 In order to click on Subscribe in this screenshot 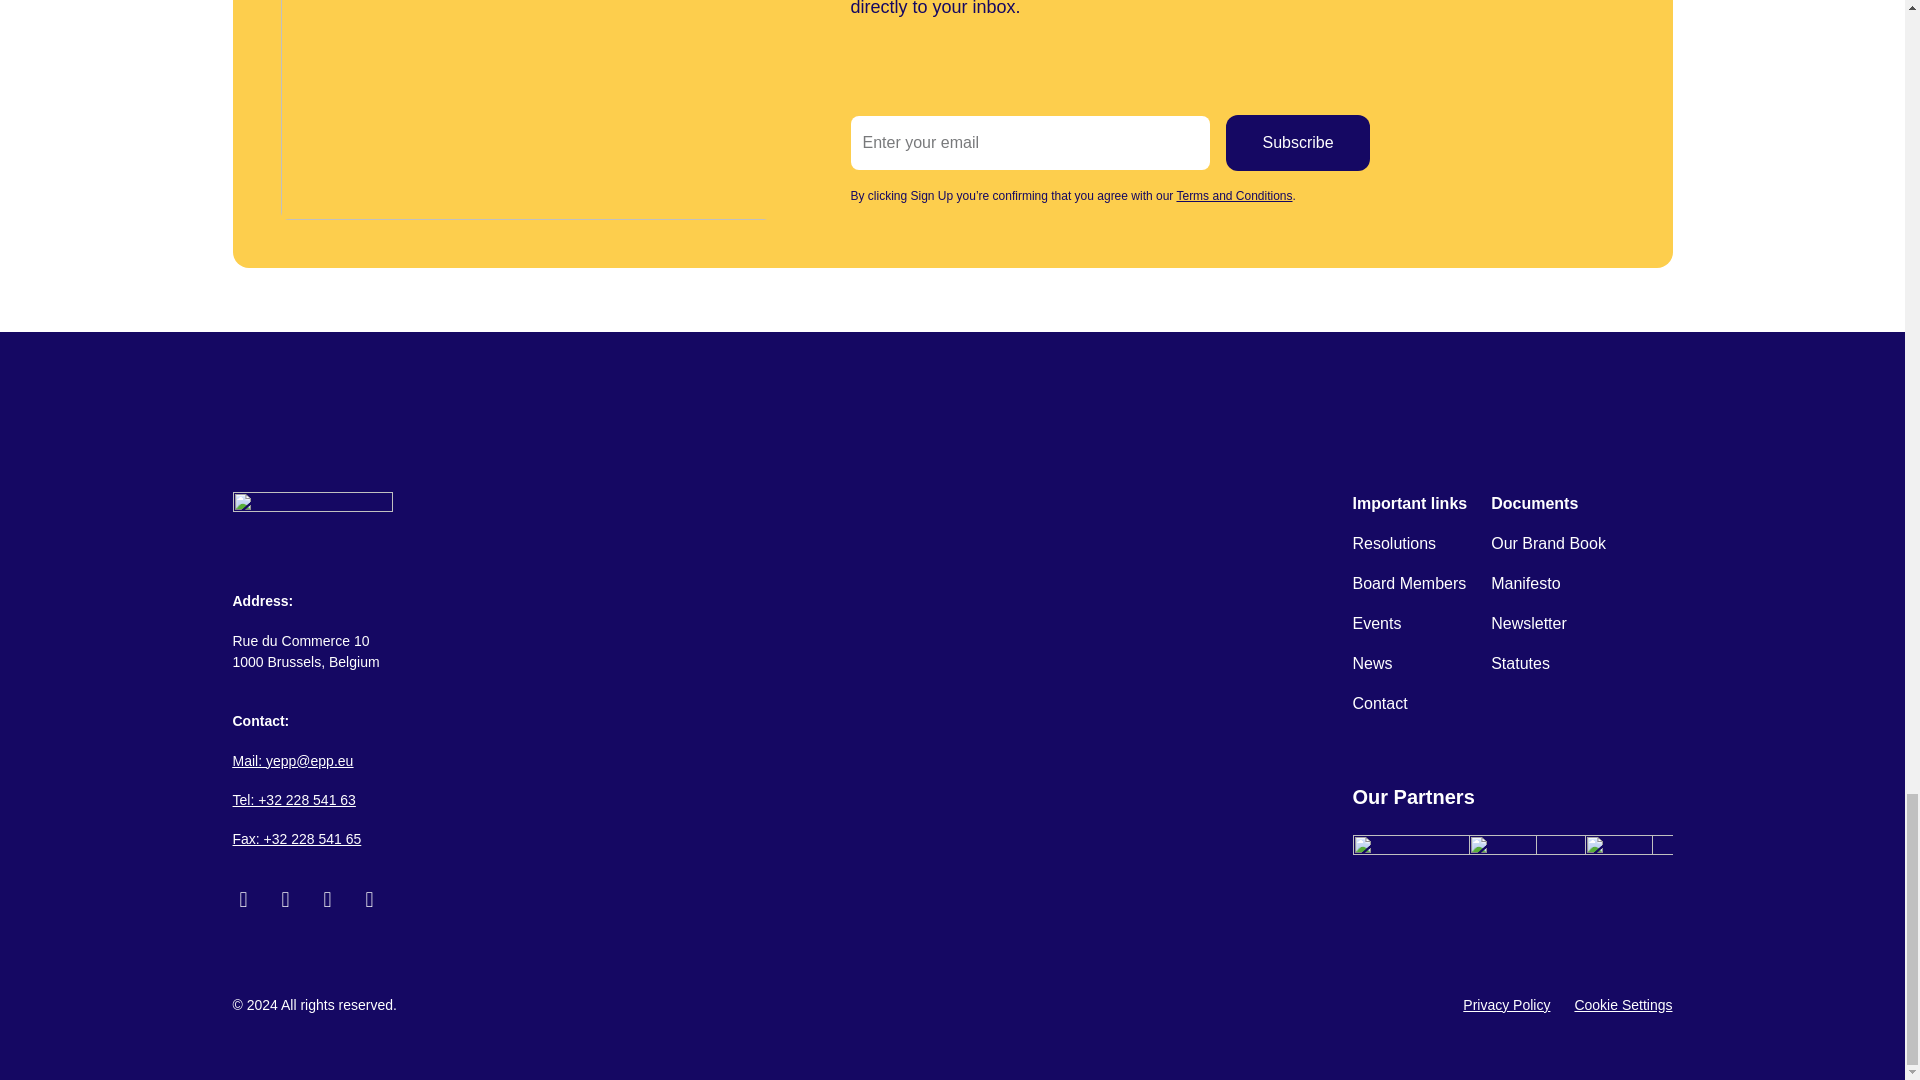, I will do `click(1298, 142)`.